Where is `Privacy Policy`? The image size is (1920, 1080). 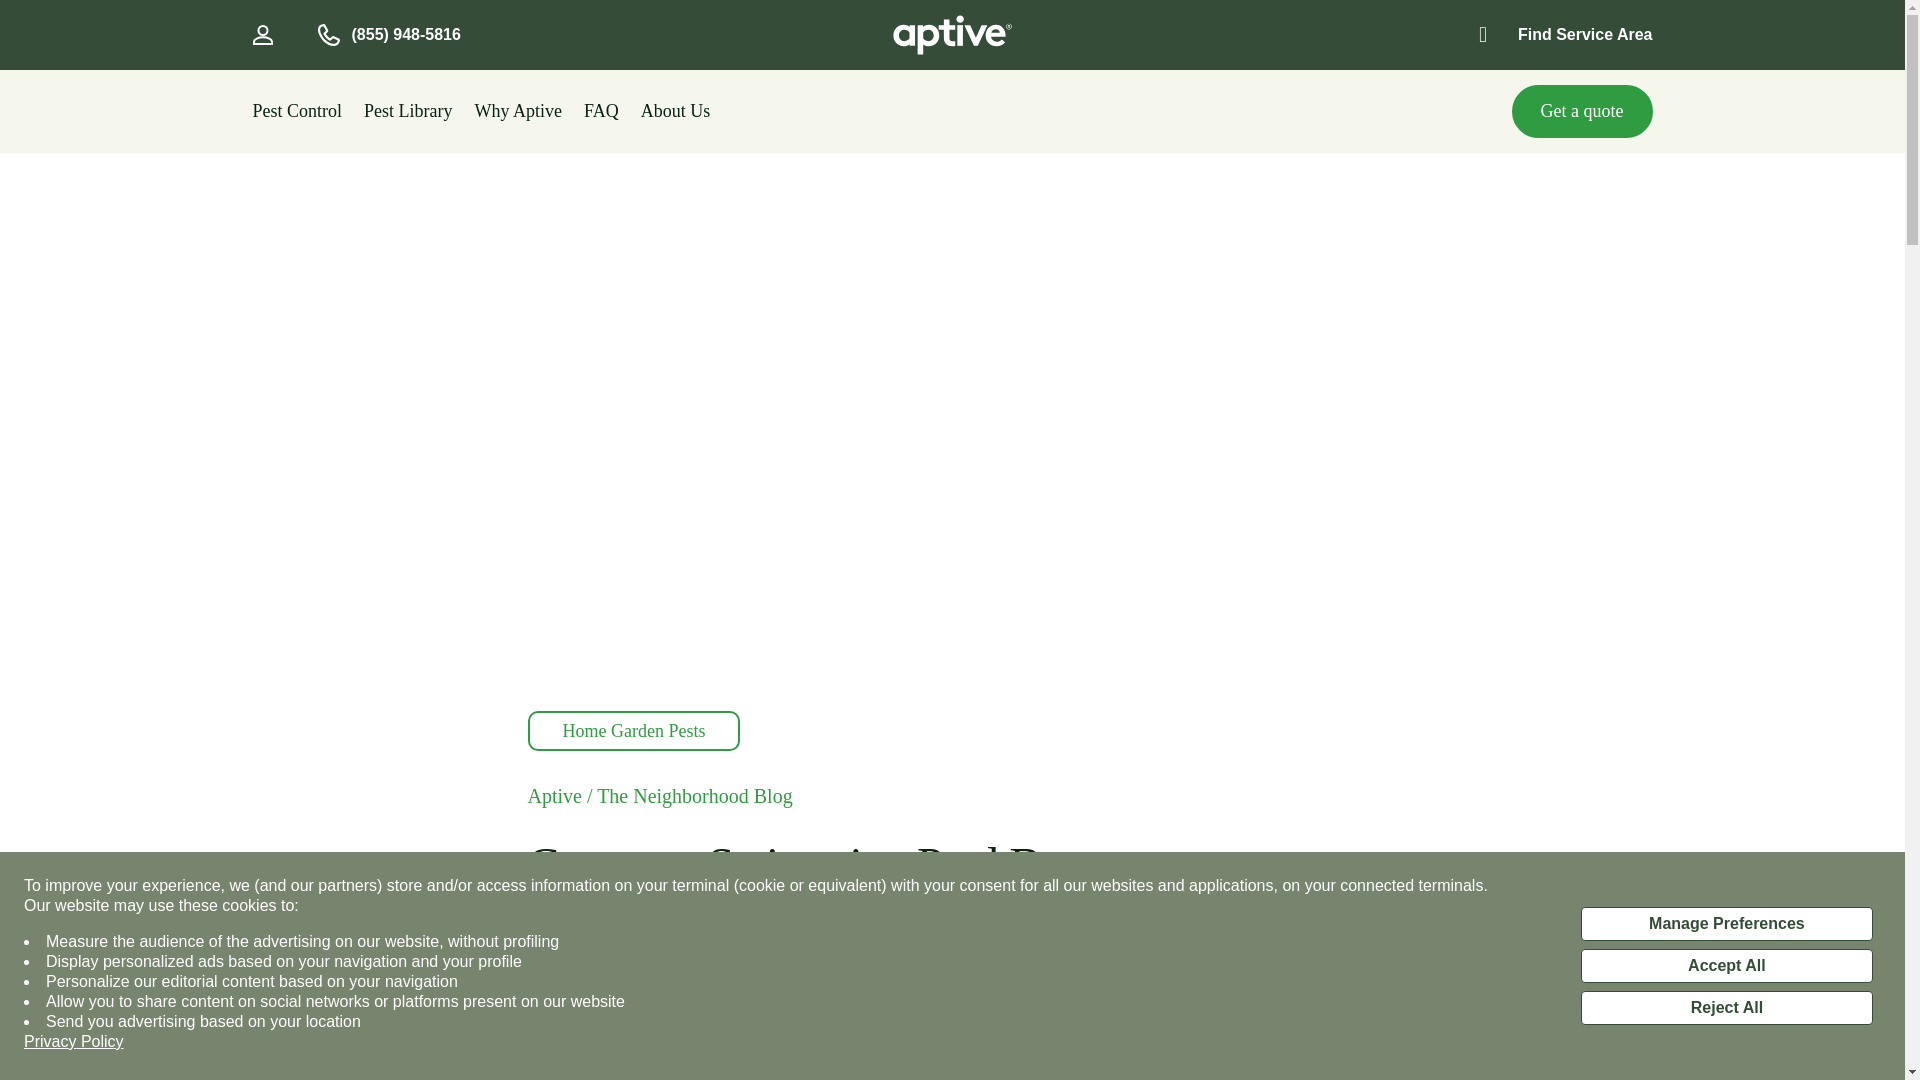 Privacy Policy is located at coordinates (74, 1042).